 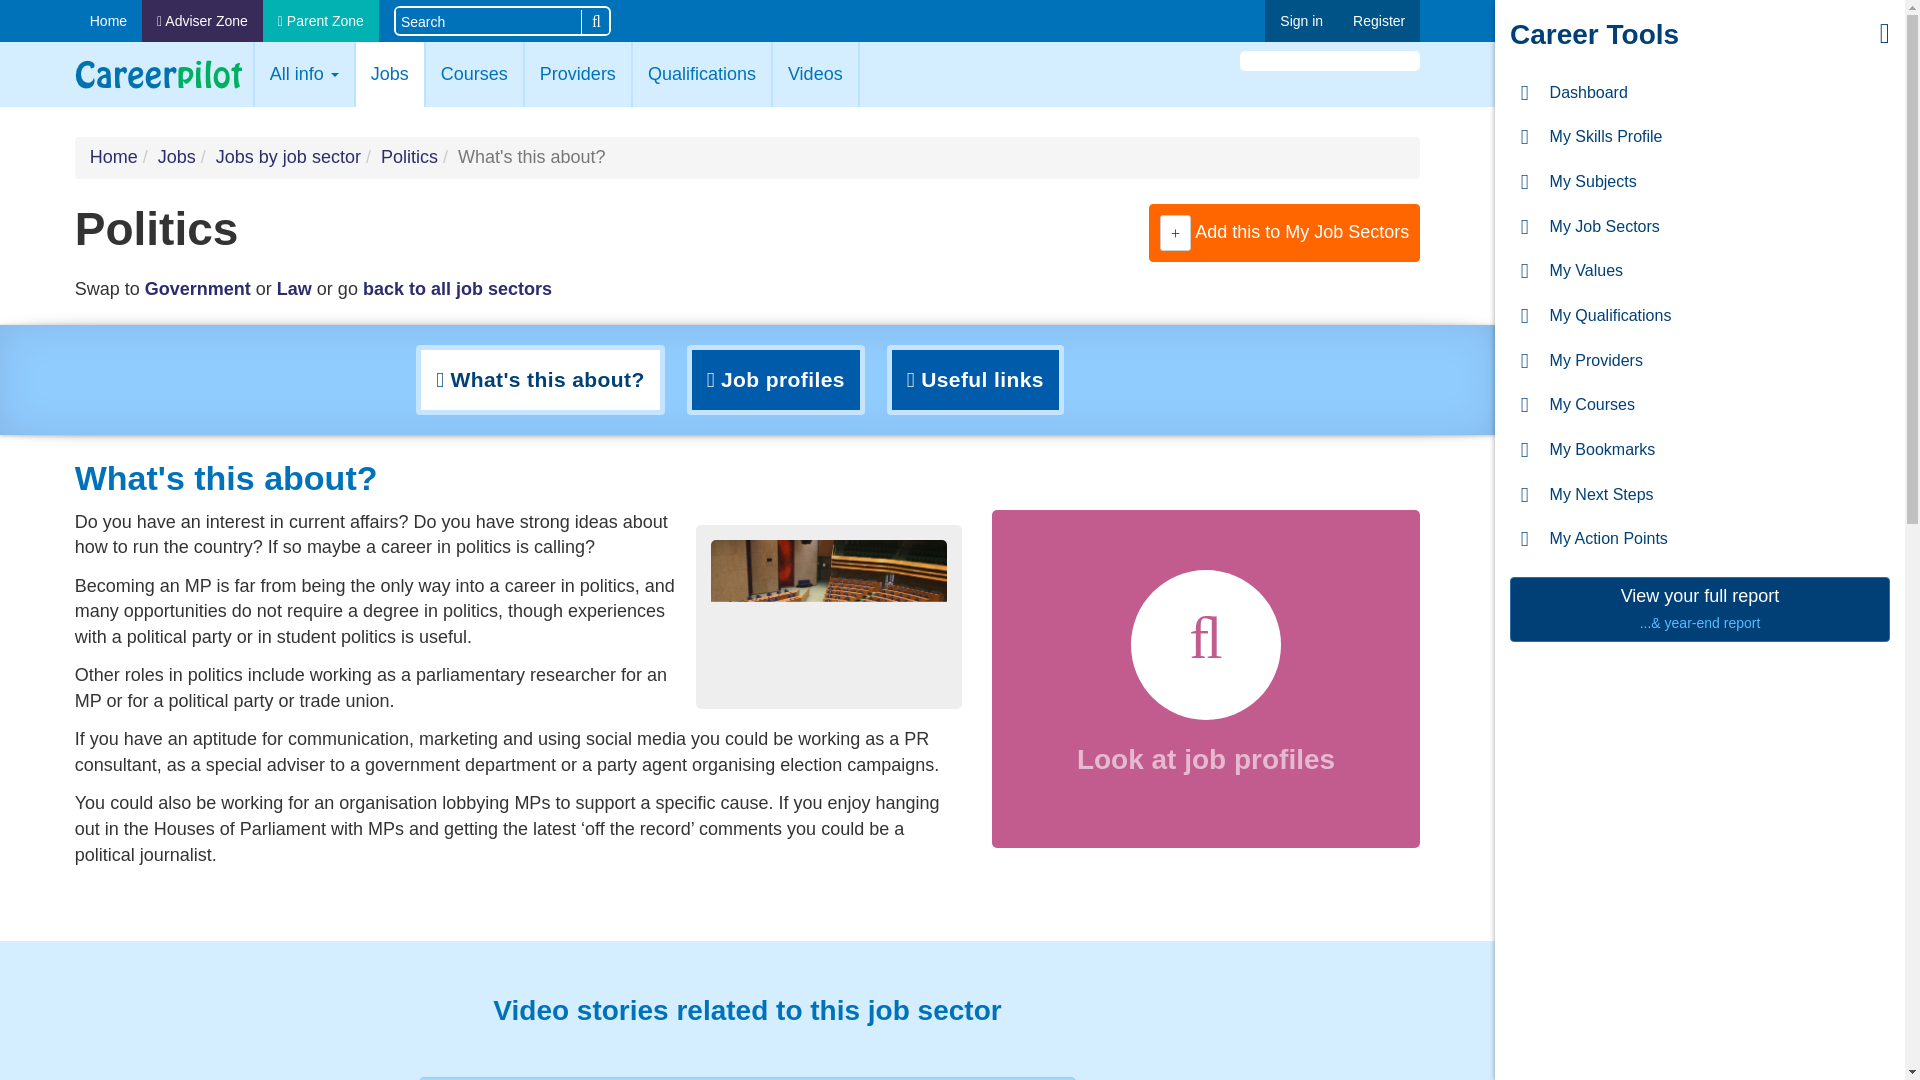 What do you see at coordinates (1699, 539) in the screenshot?
I see `My Action Points` at bounding box center [1699, 539].